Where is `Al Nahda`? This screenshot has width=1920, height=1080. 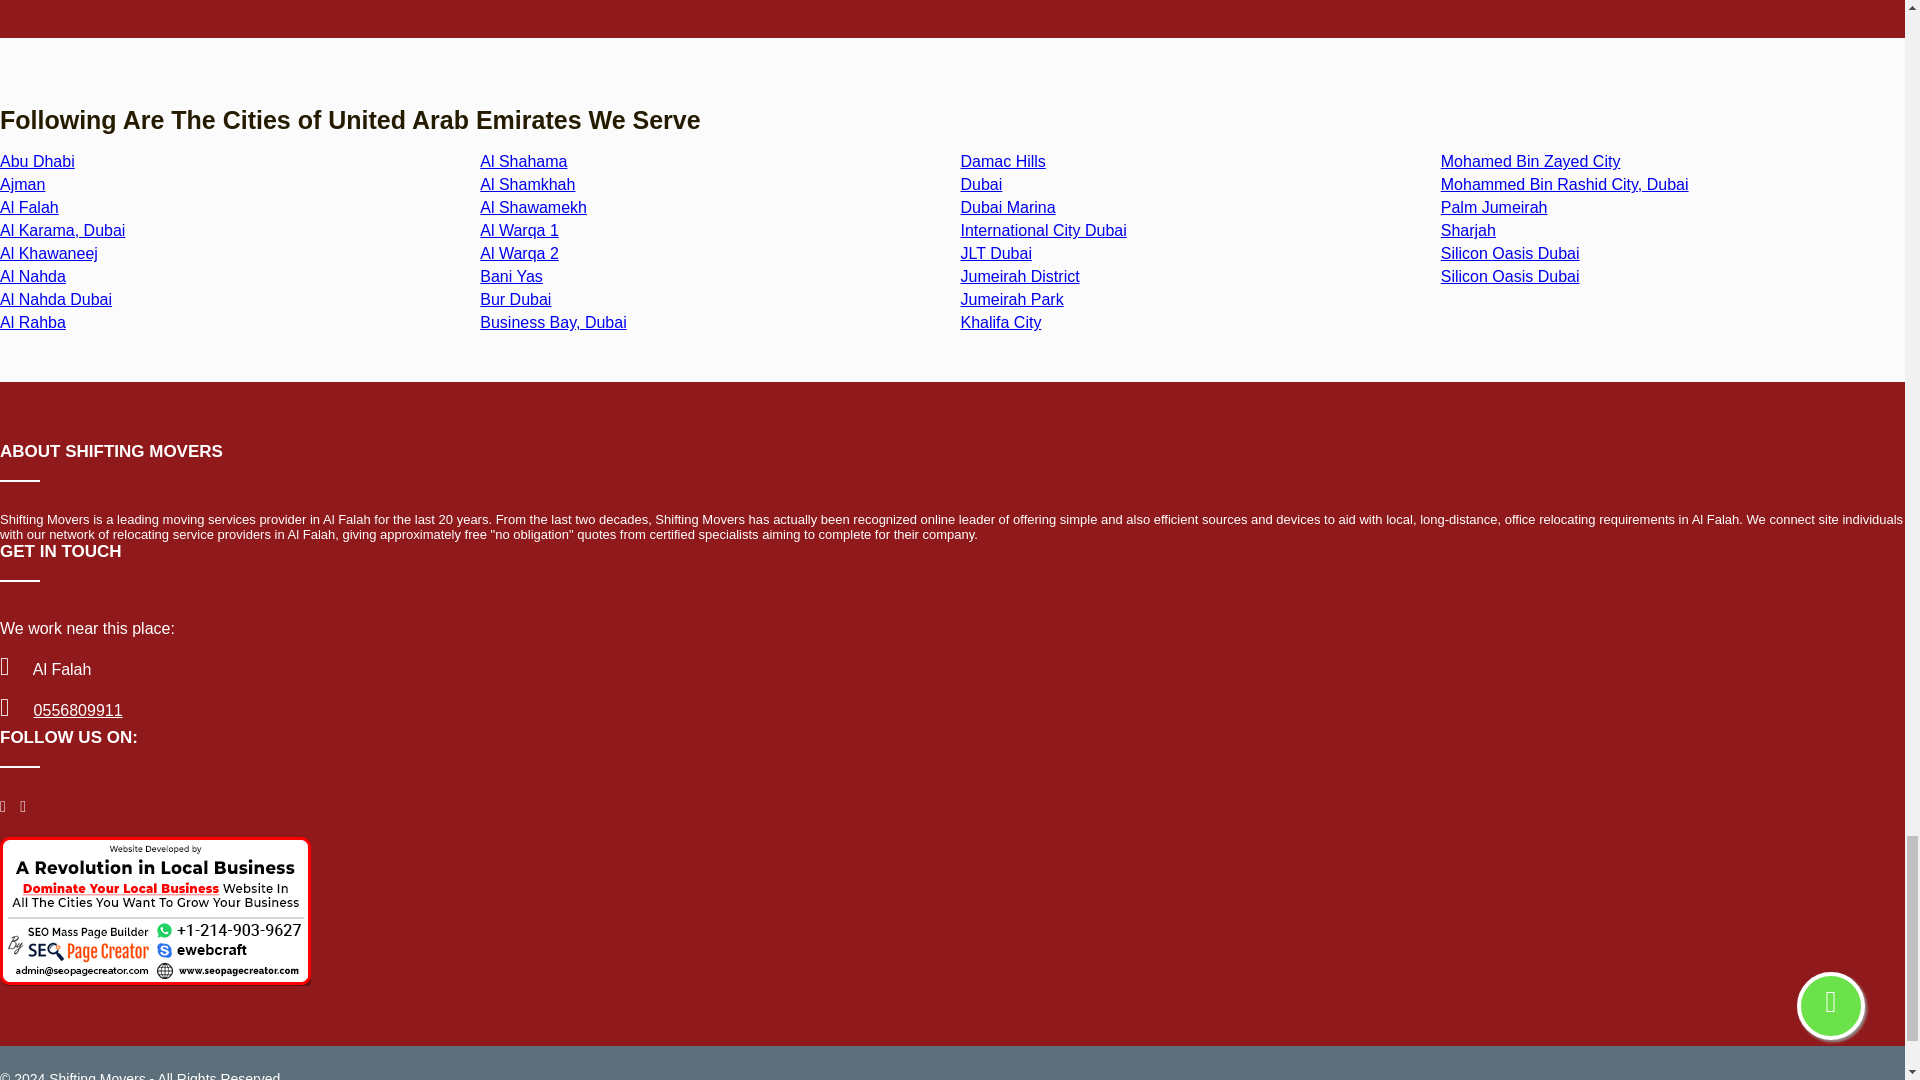 Al Nahda is located at coordinates (32, 276).